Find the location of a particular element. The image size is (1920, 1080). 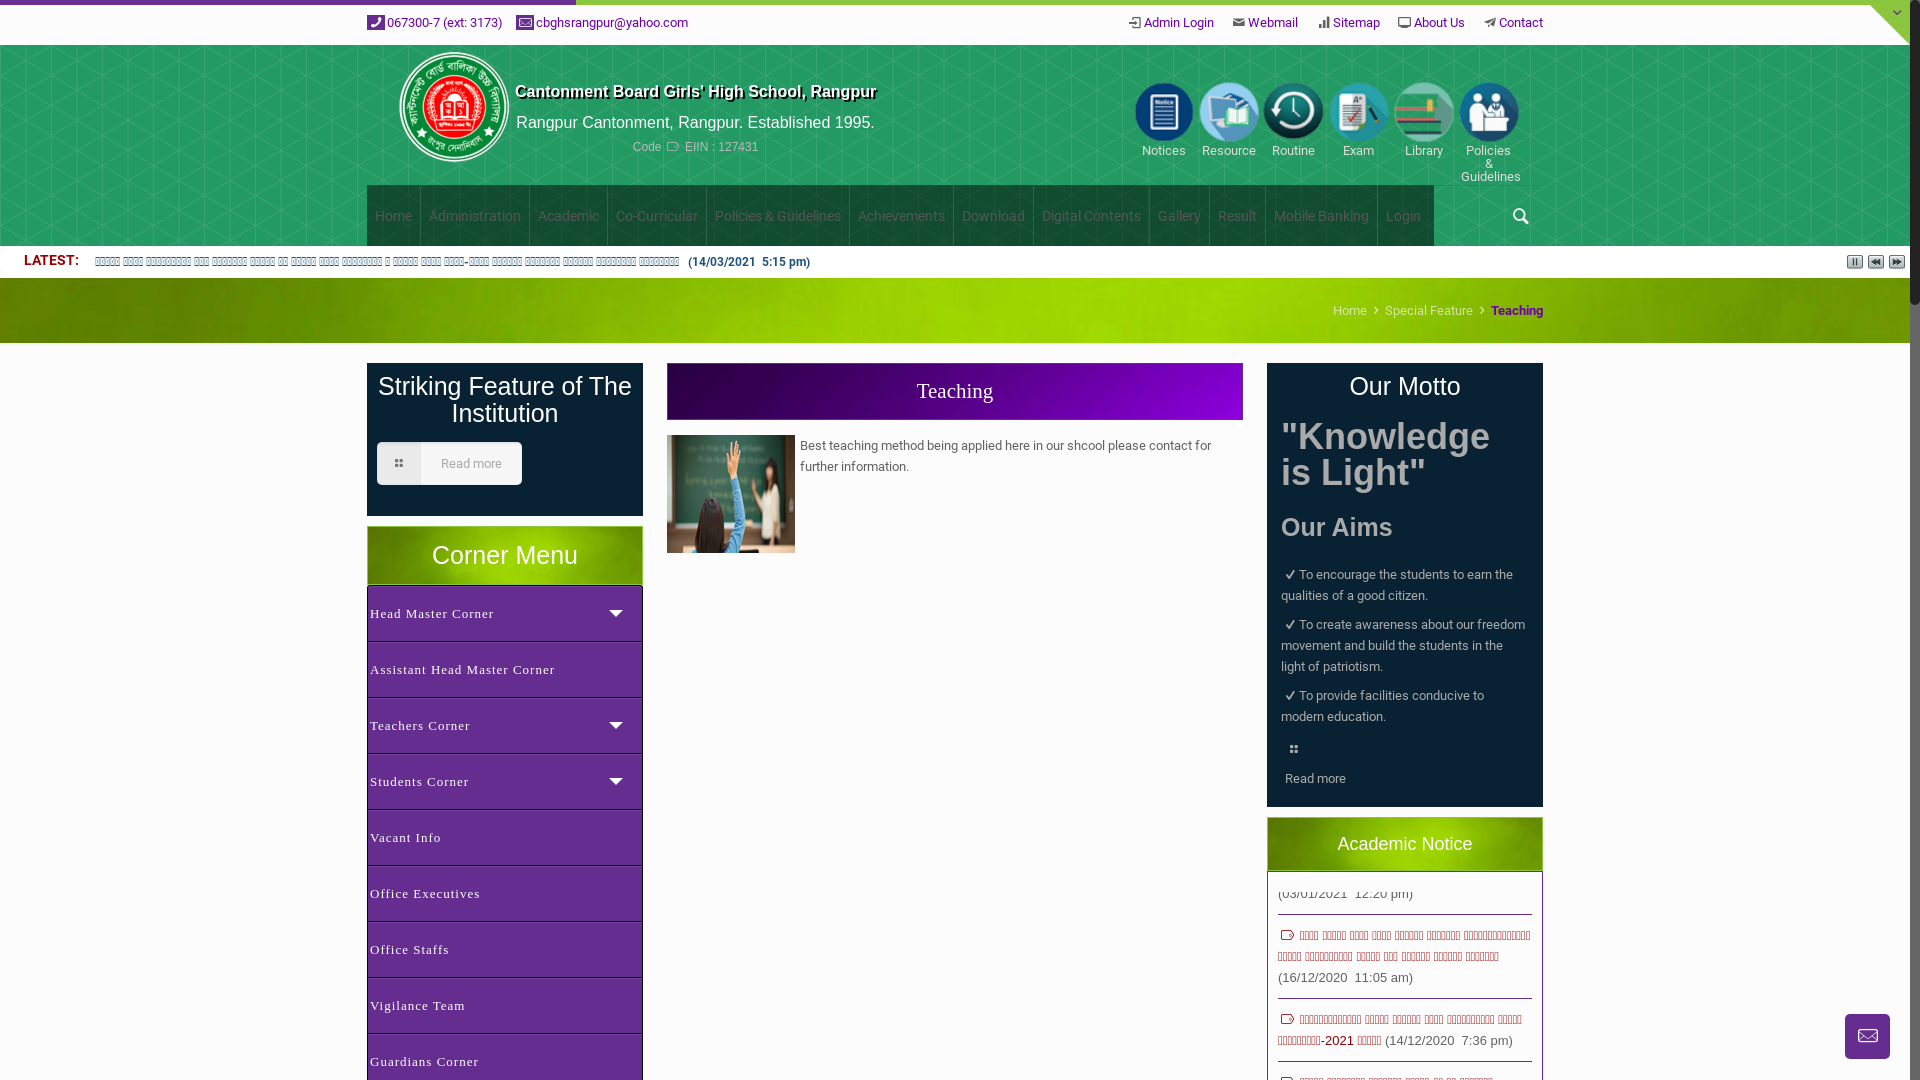

Co-Curricular is located at coordinates (658, 216).